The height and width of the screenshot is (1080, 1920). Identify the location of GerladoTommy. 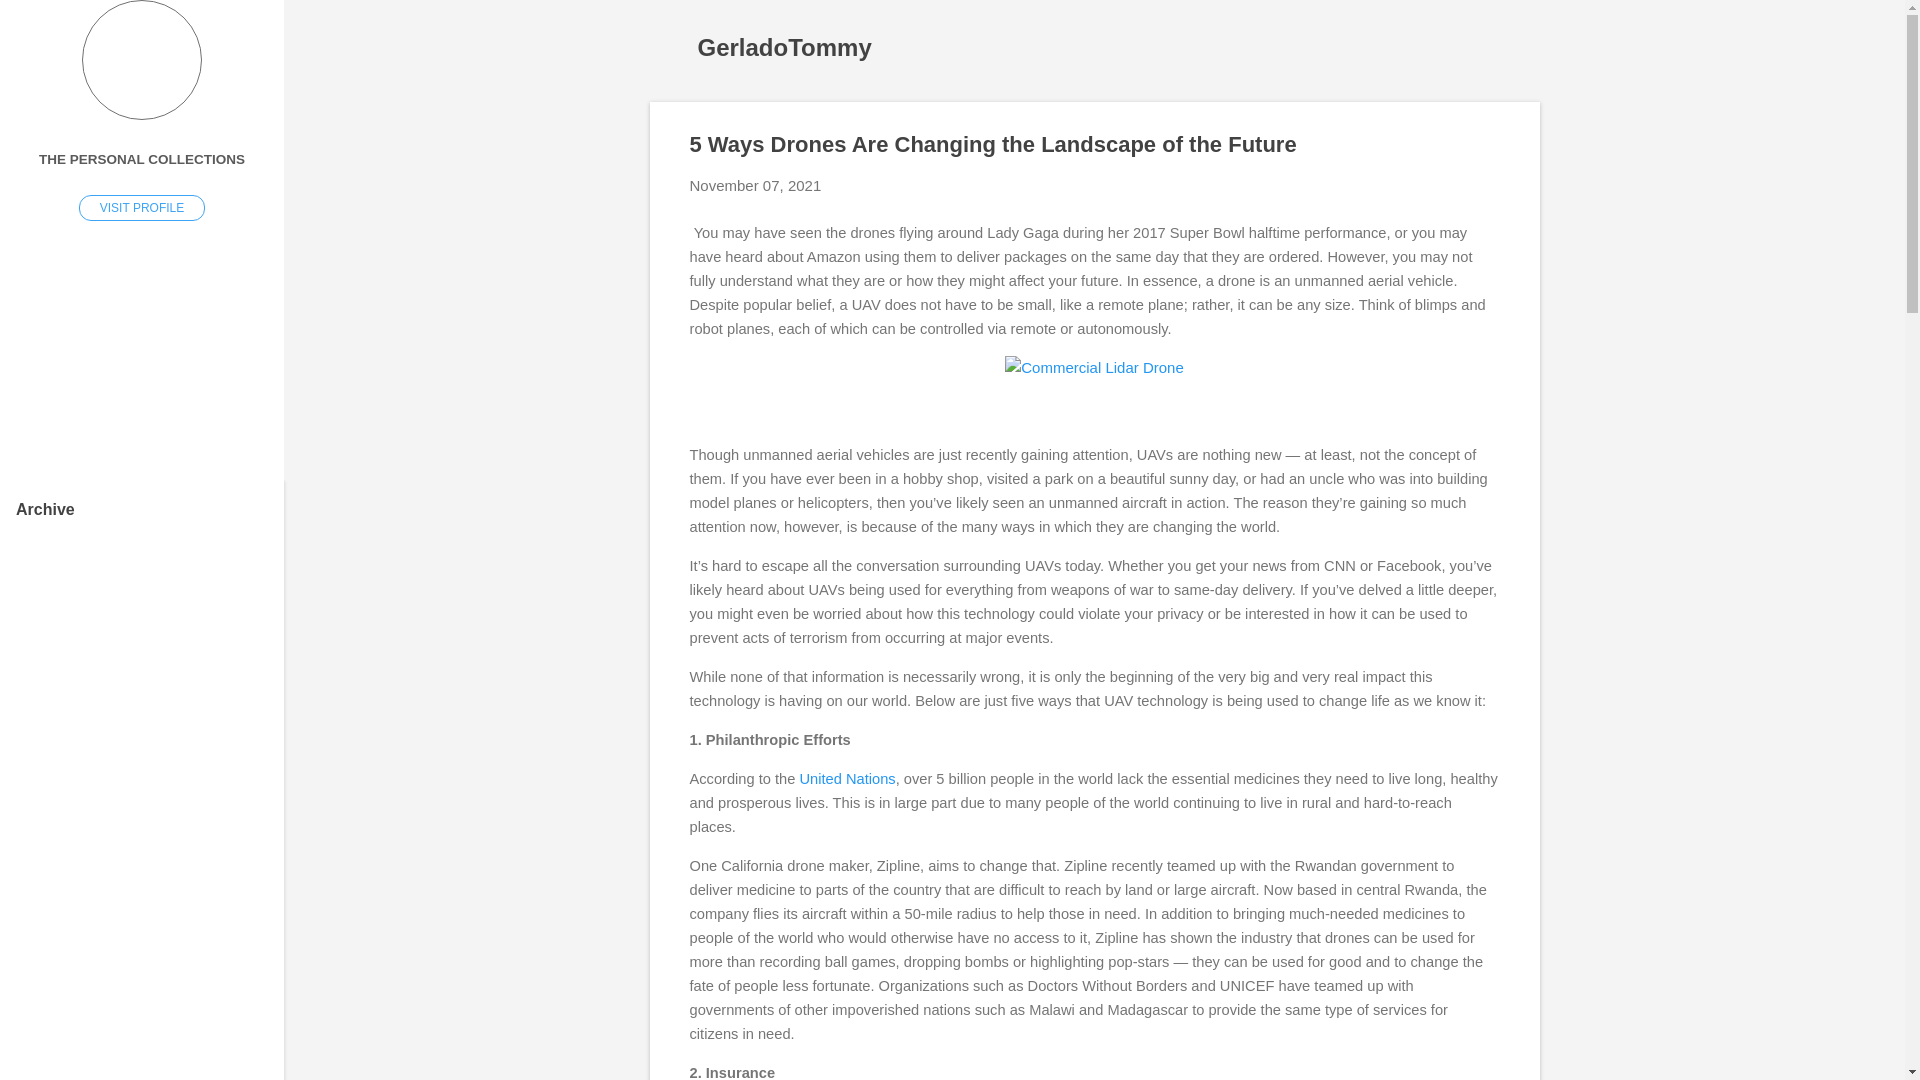
(784, 46).